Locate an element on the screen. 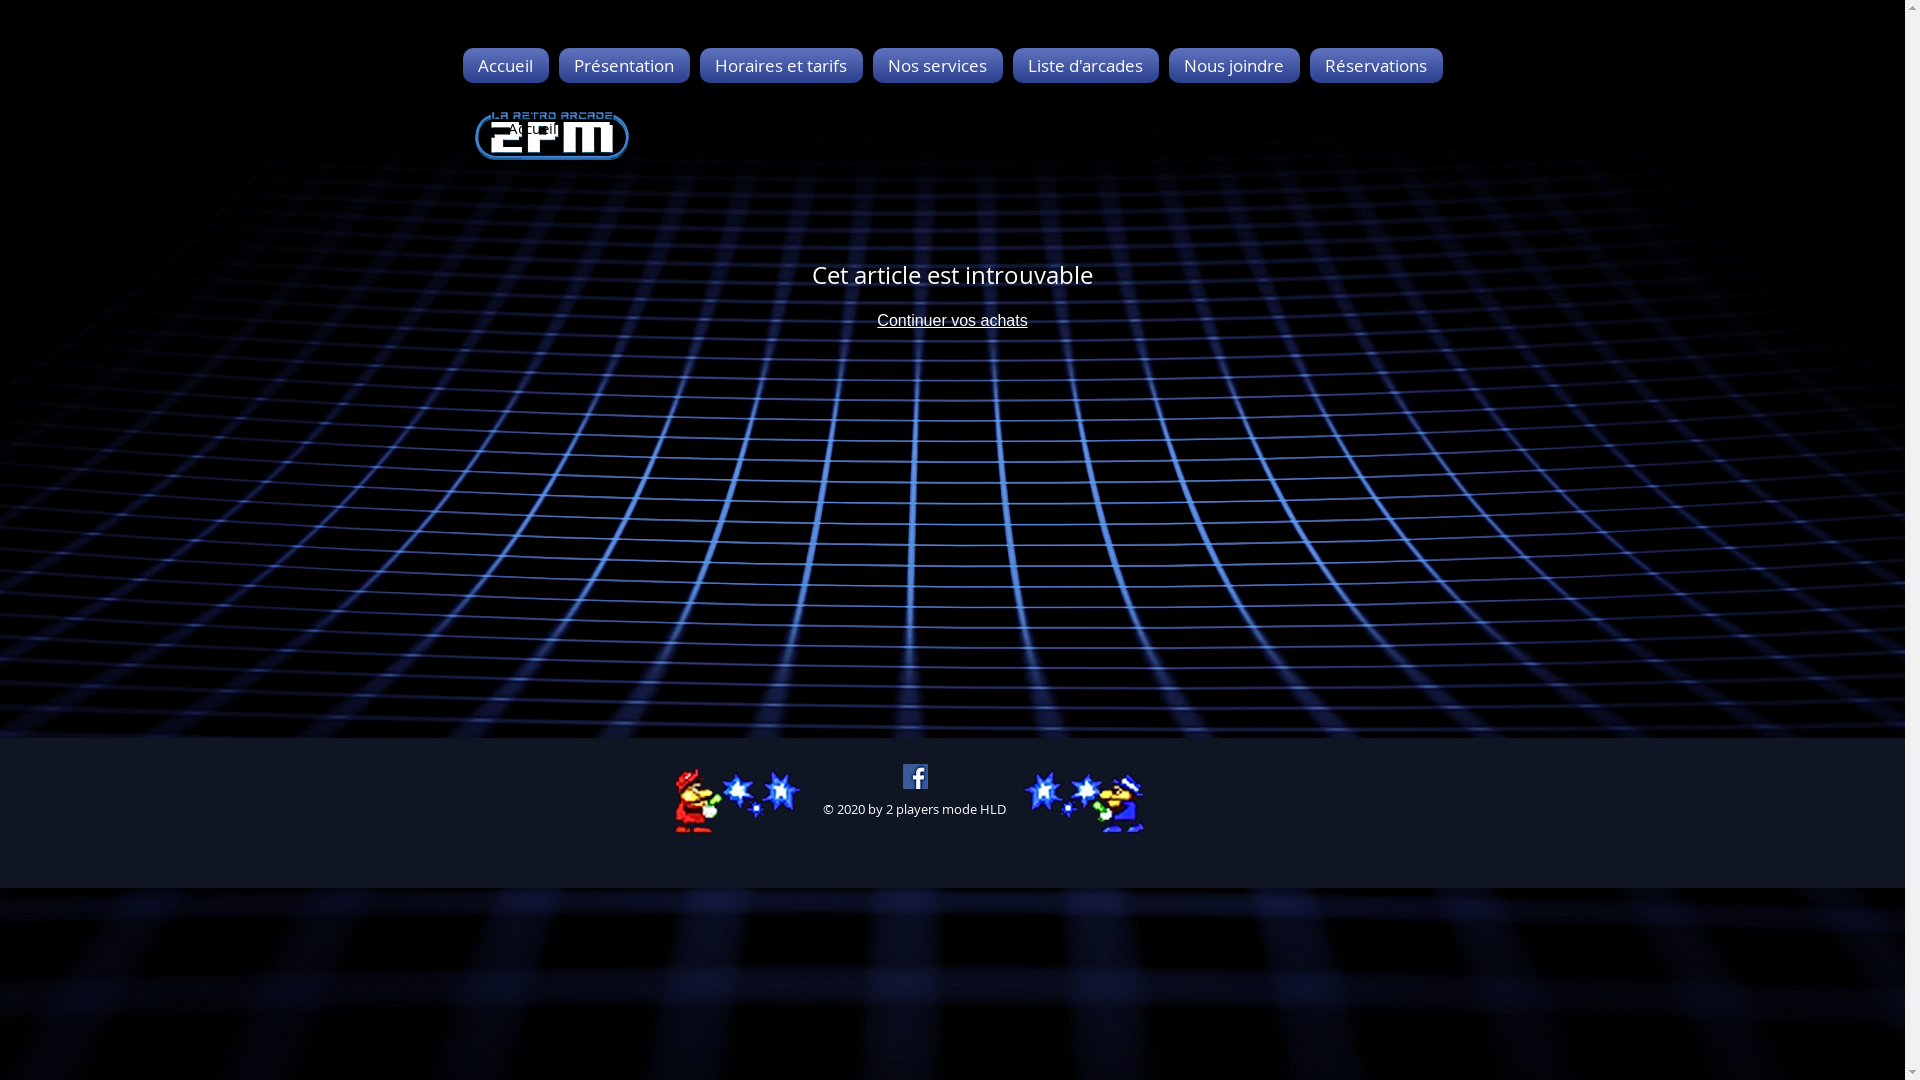  Liste d'arcades is located at coordinates (1086, 66).